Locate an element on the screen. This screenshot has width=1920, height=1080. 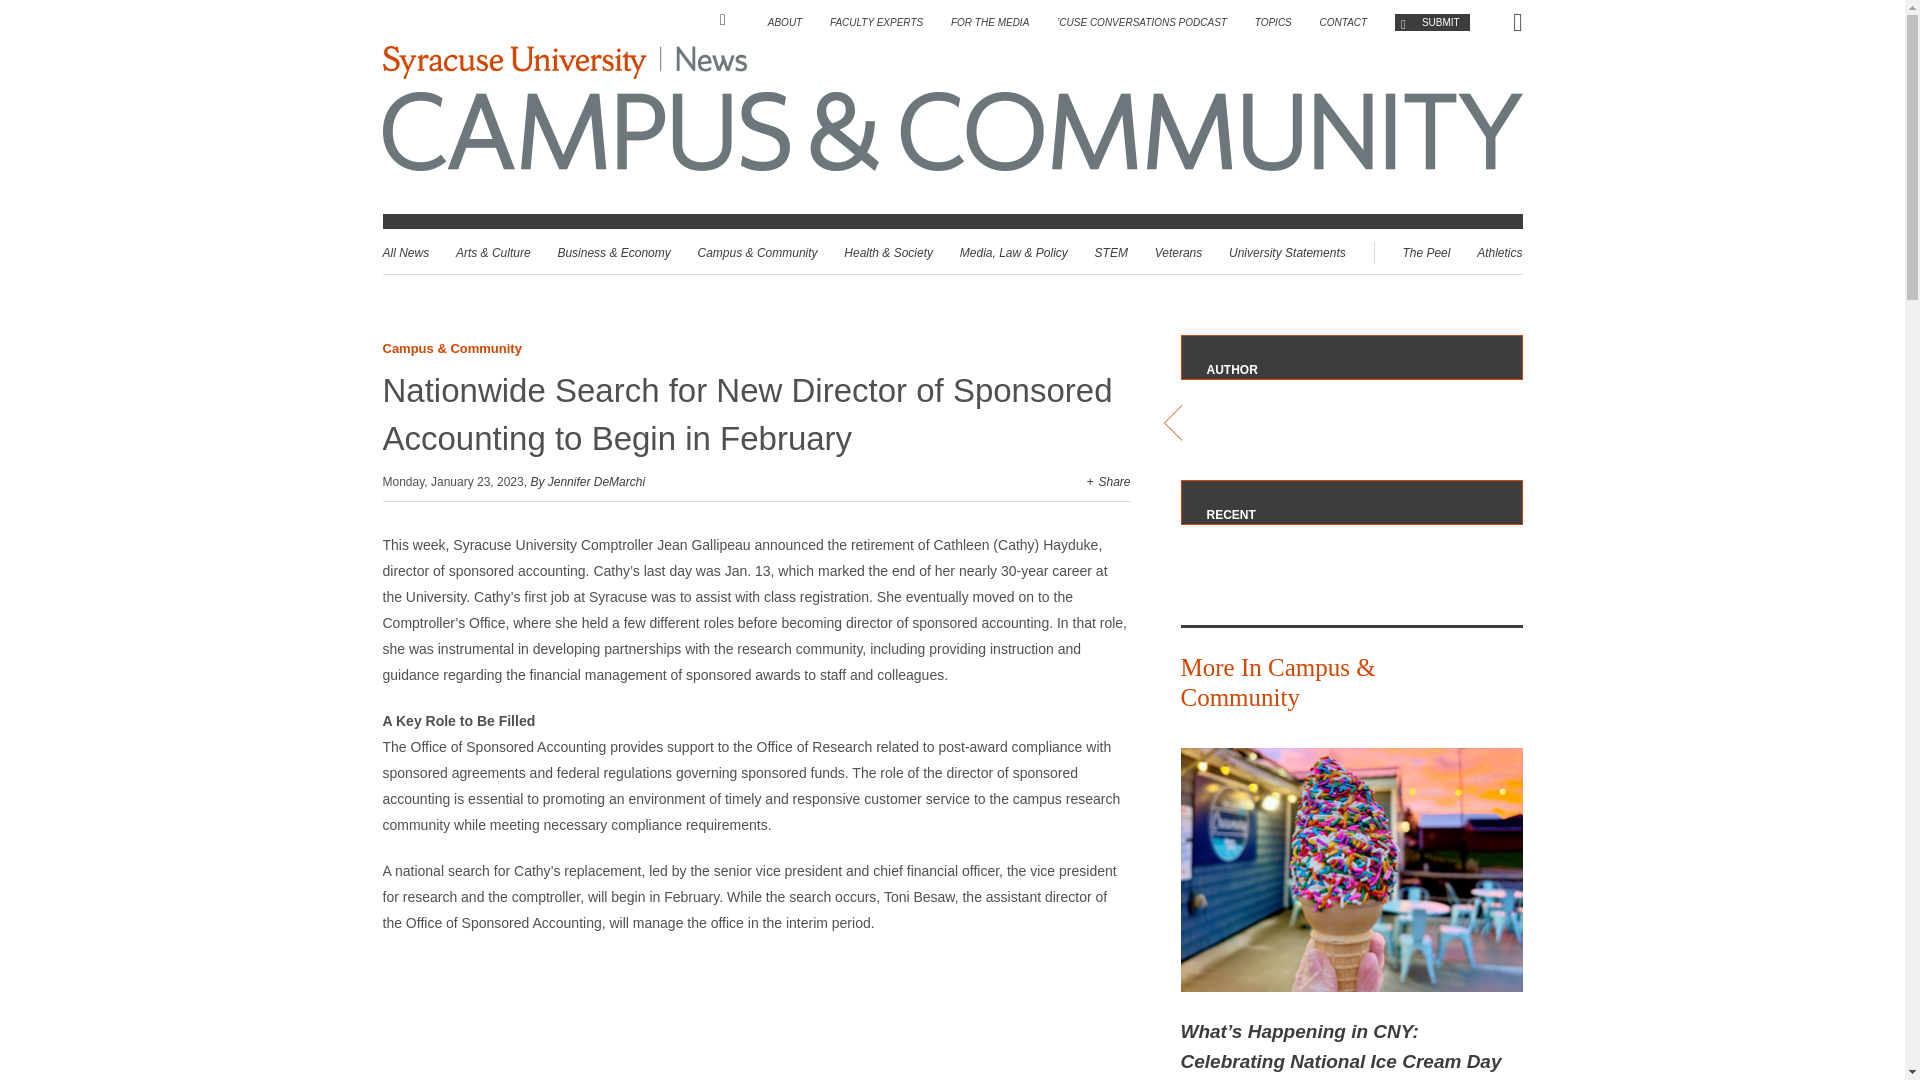
For The Media is located at coordinates (990, 22).